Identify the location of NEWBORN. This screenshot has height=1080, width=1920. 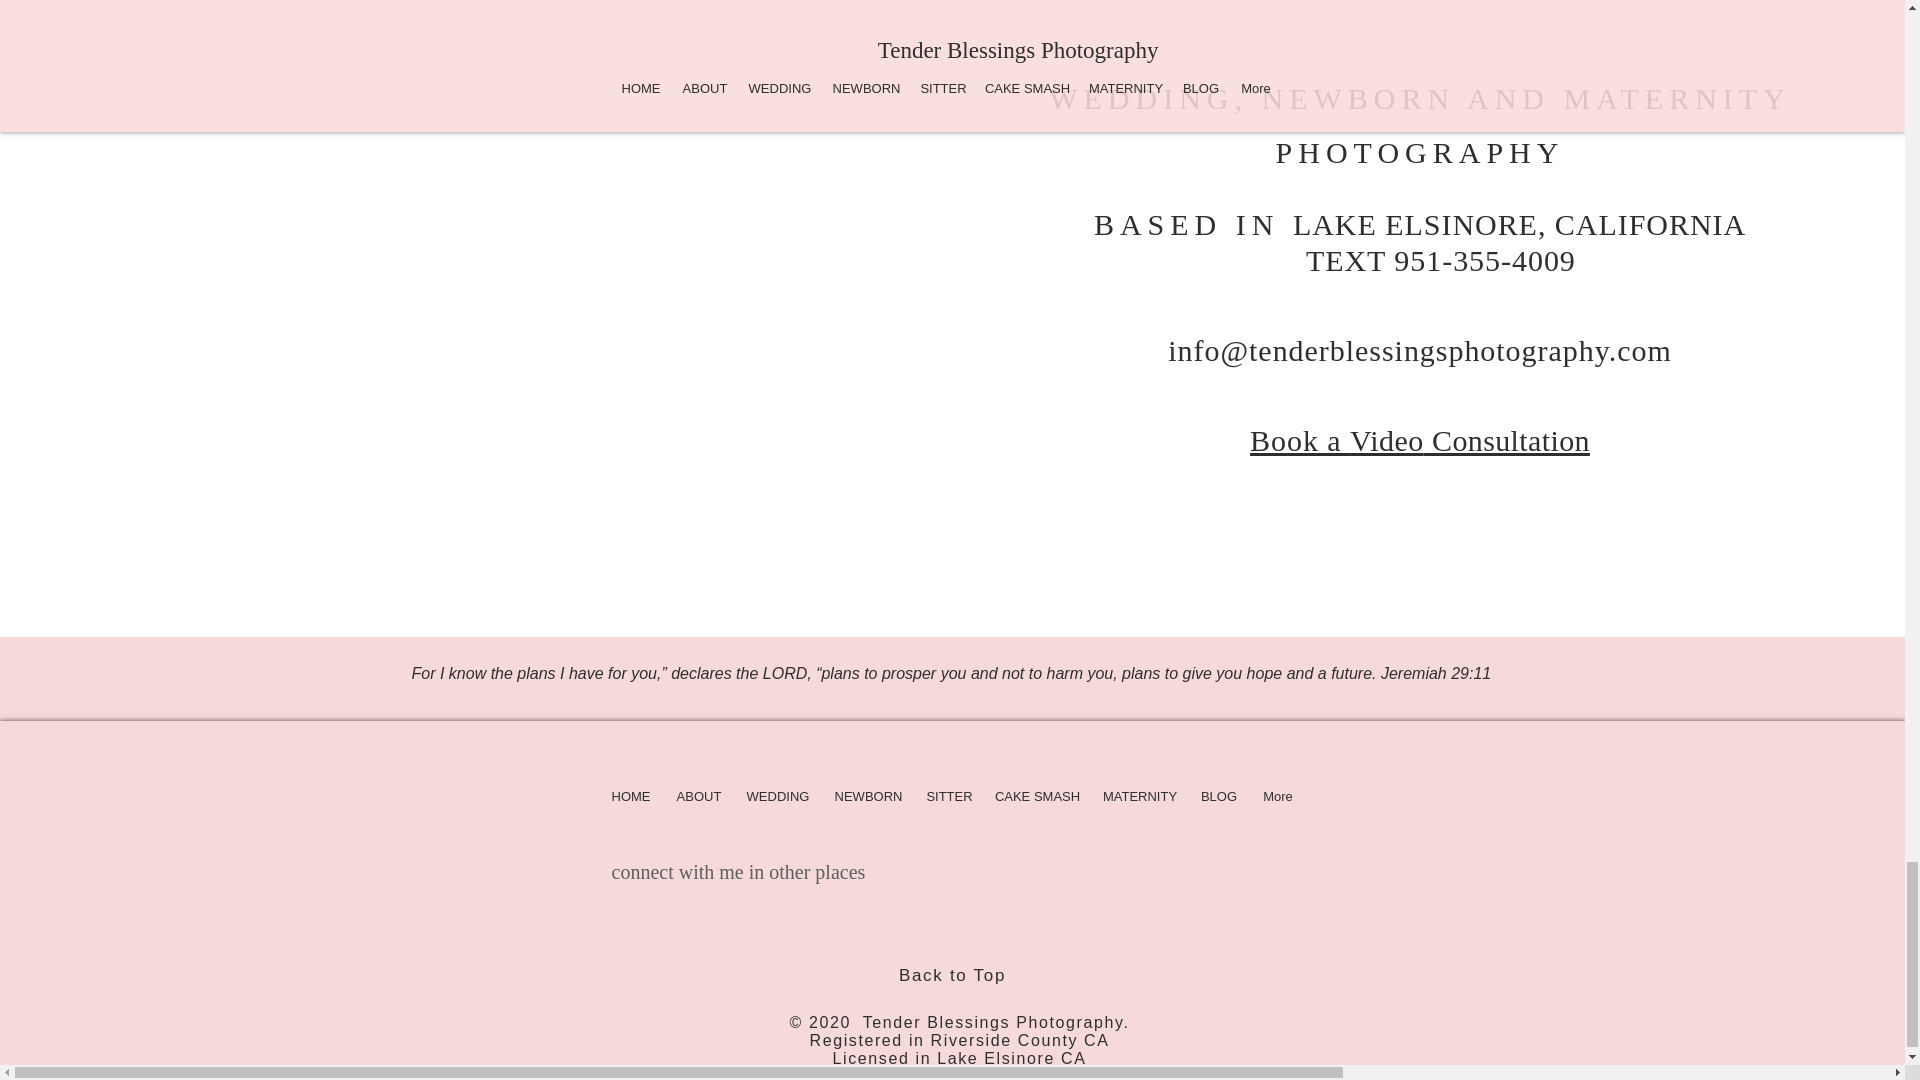
(868, 796).